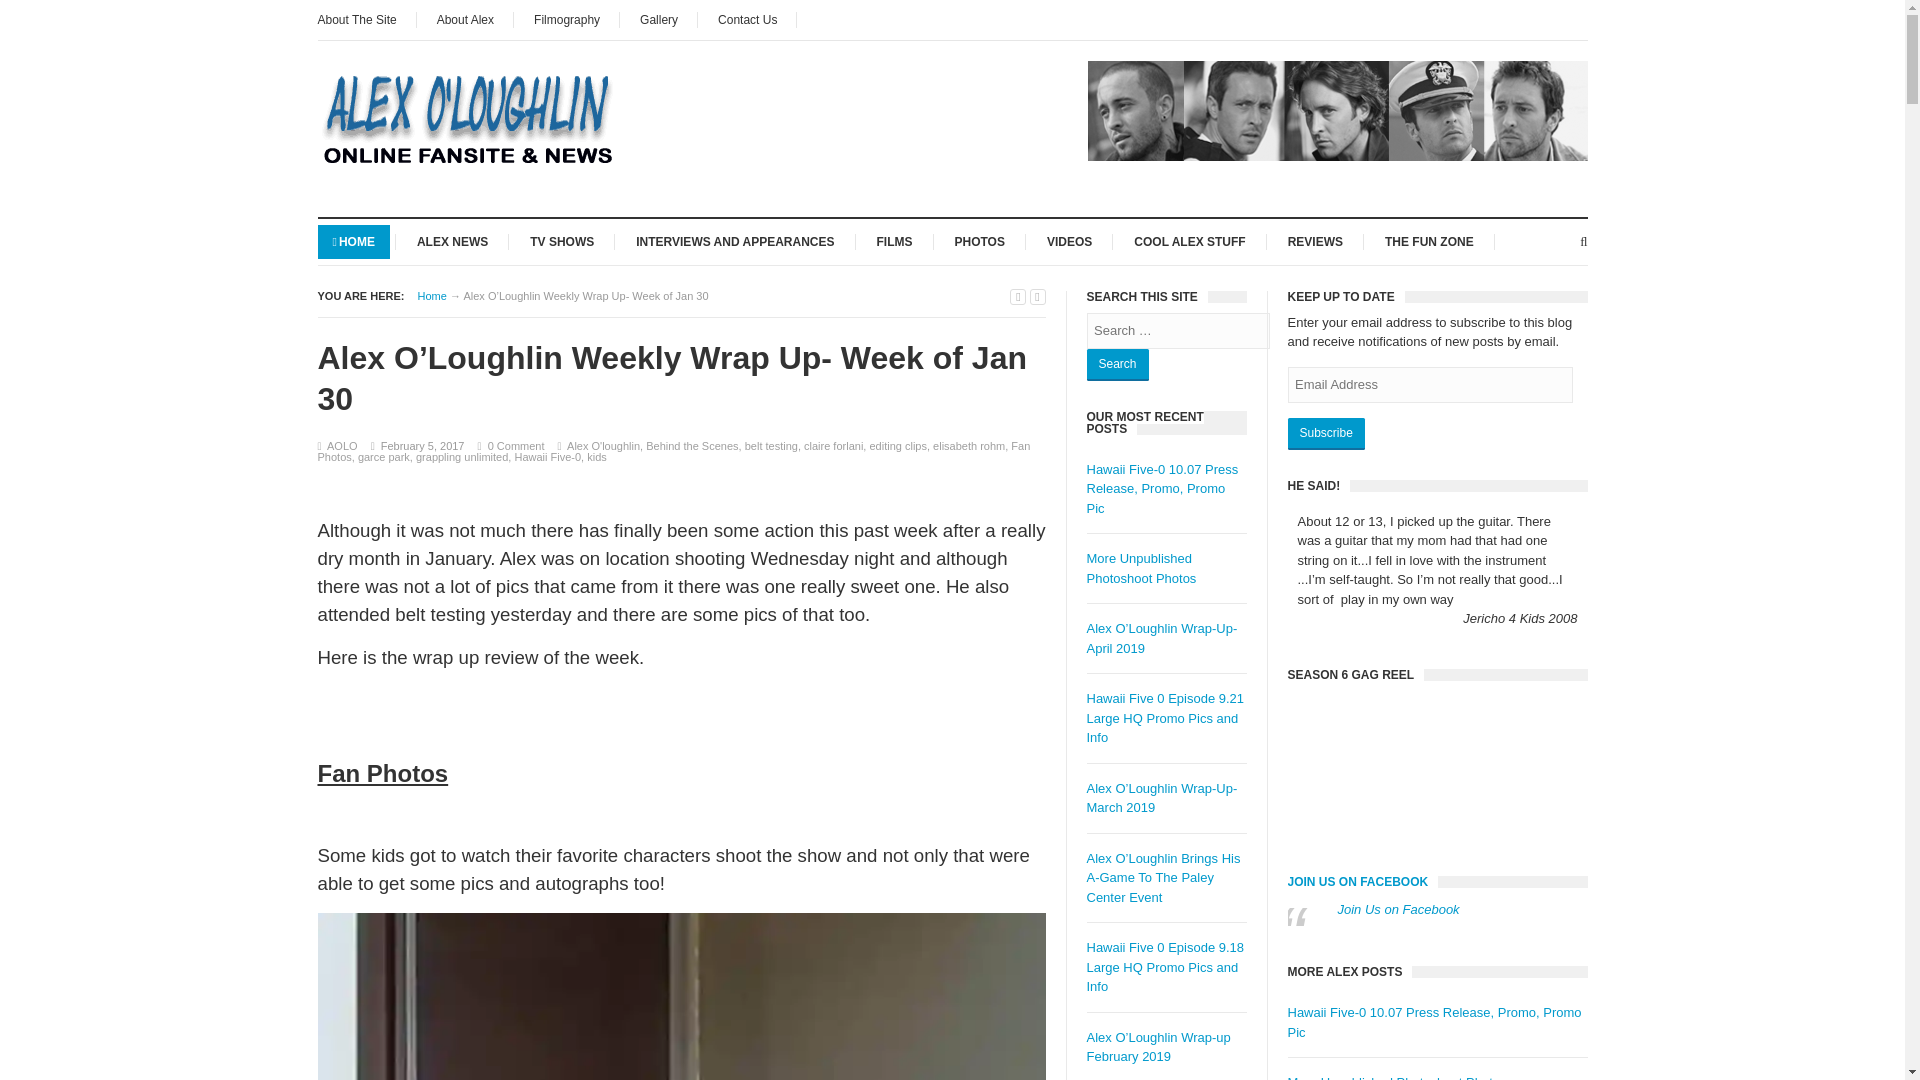 The image size is (1920, 1080). Describe the element at coordinates (462, 457) in the screenshot. I see `grappling unlimited` at that location.